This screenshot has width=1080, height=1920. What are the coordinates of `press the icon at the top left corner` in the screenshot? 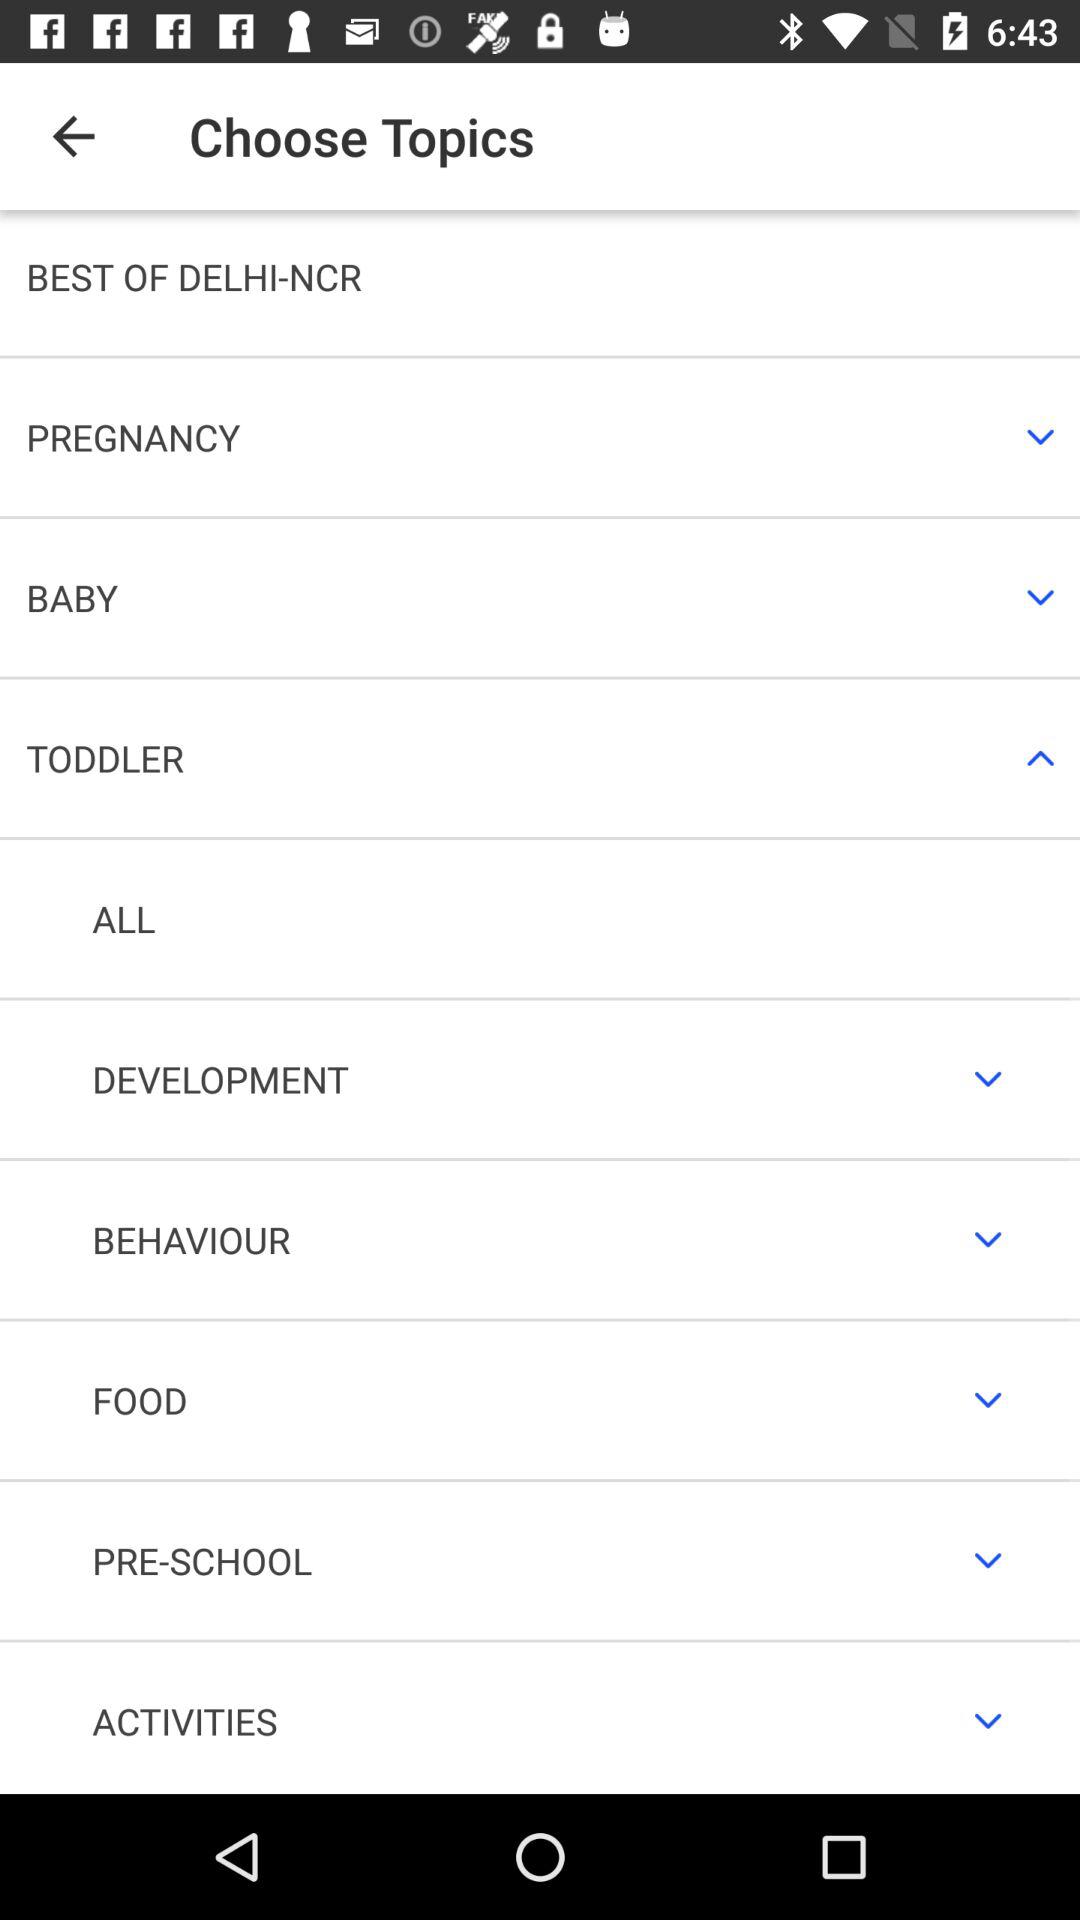 It's located at (73, 136).